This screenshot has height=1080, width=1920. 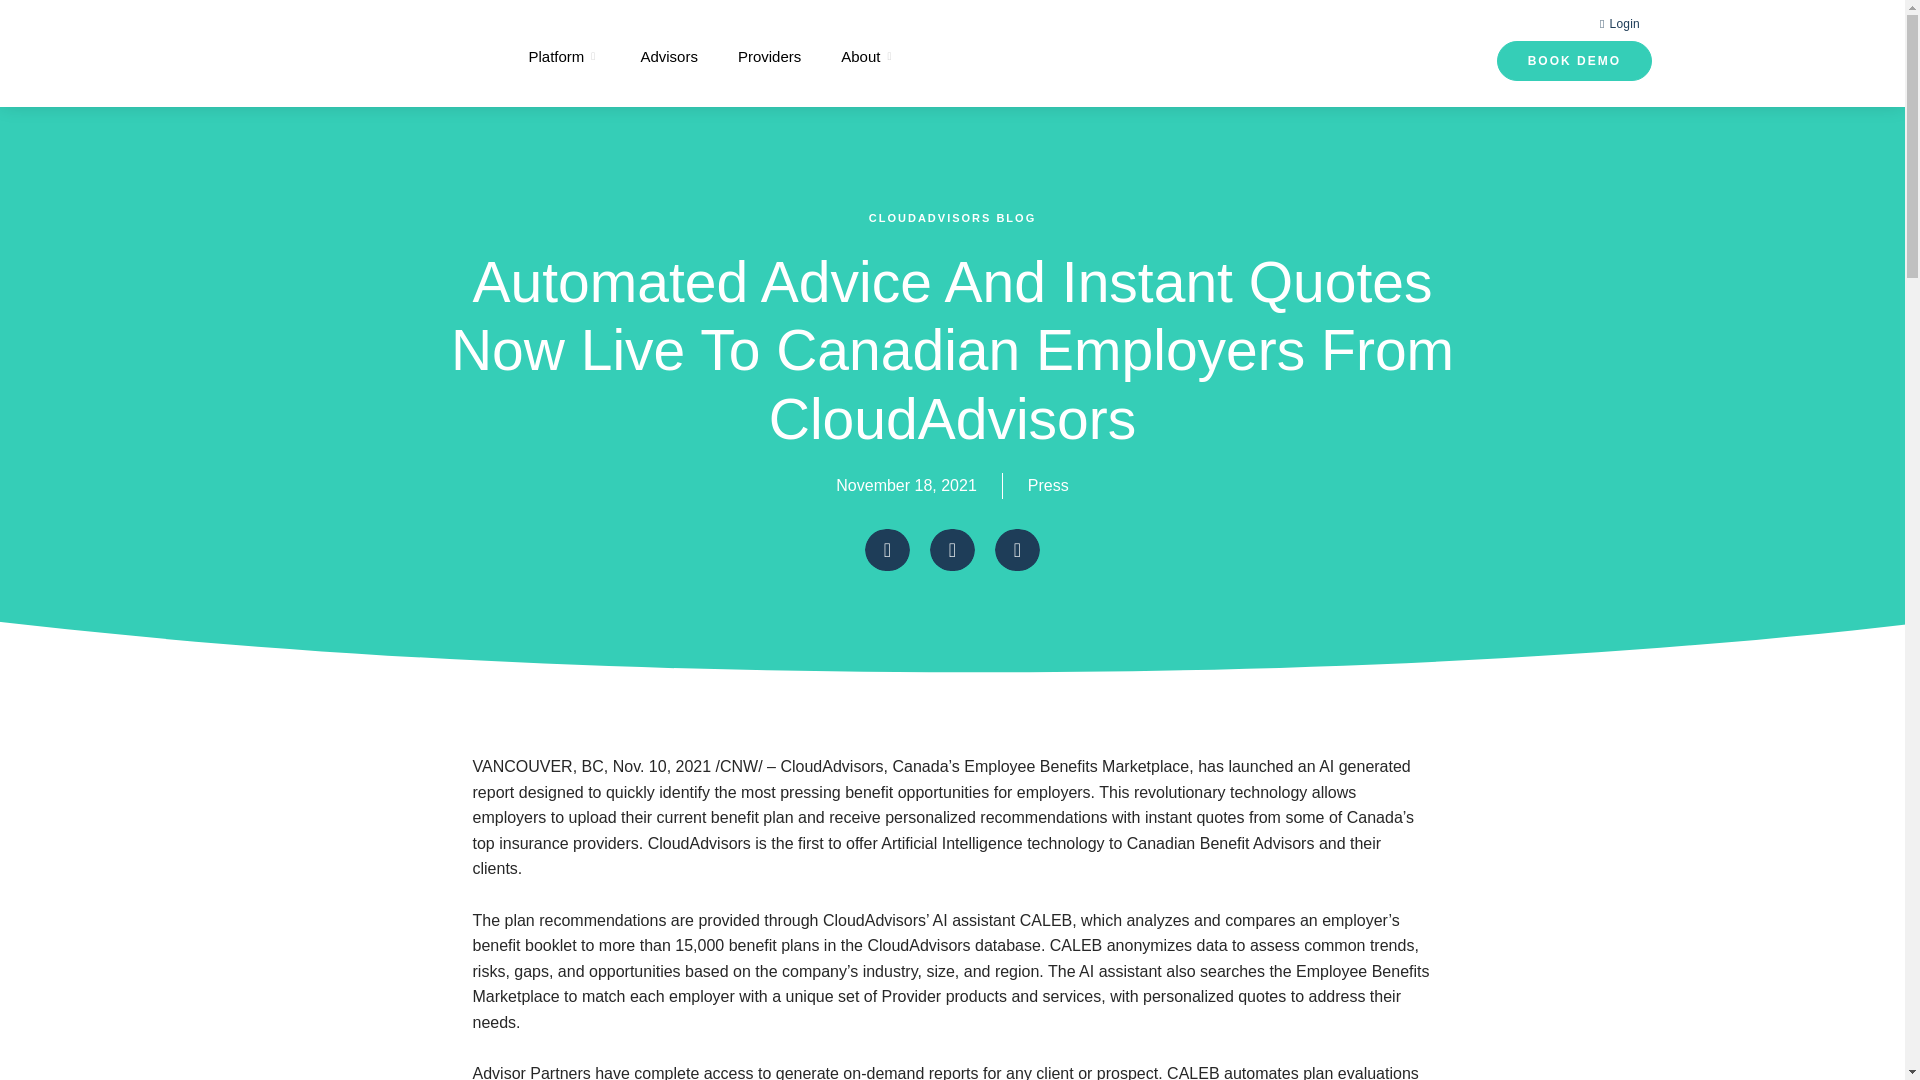 What do you see at coordinates (906, 486) in the screenshot?
I see `November 18, 2021` at bounding box center [906, 486].